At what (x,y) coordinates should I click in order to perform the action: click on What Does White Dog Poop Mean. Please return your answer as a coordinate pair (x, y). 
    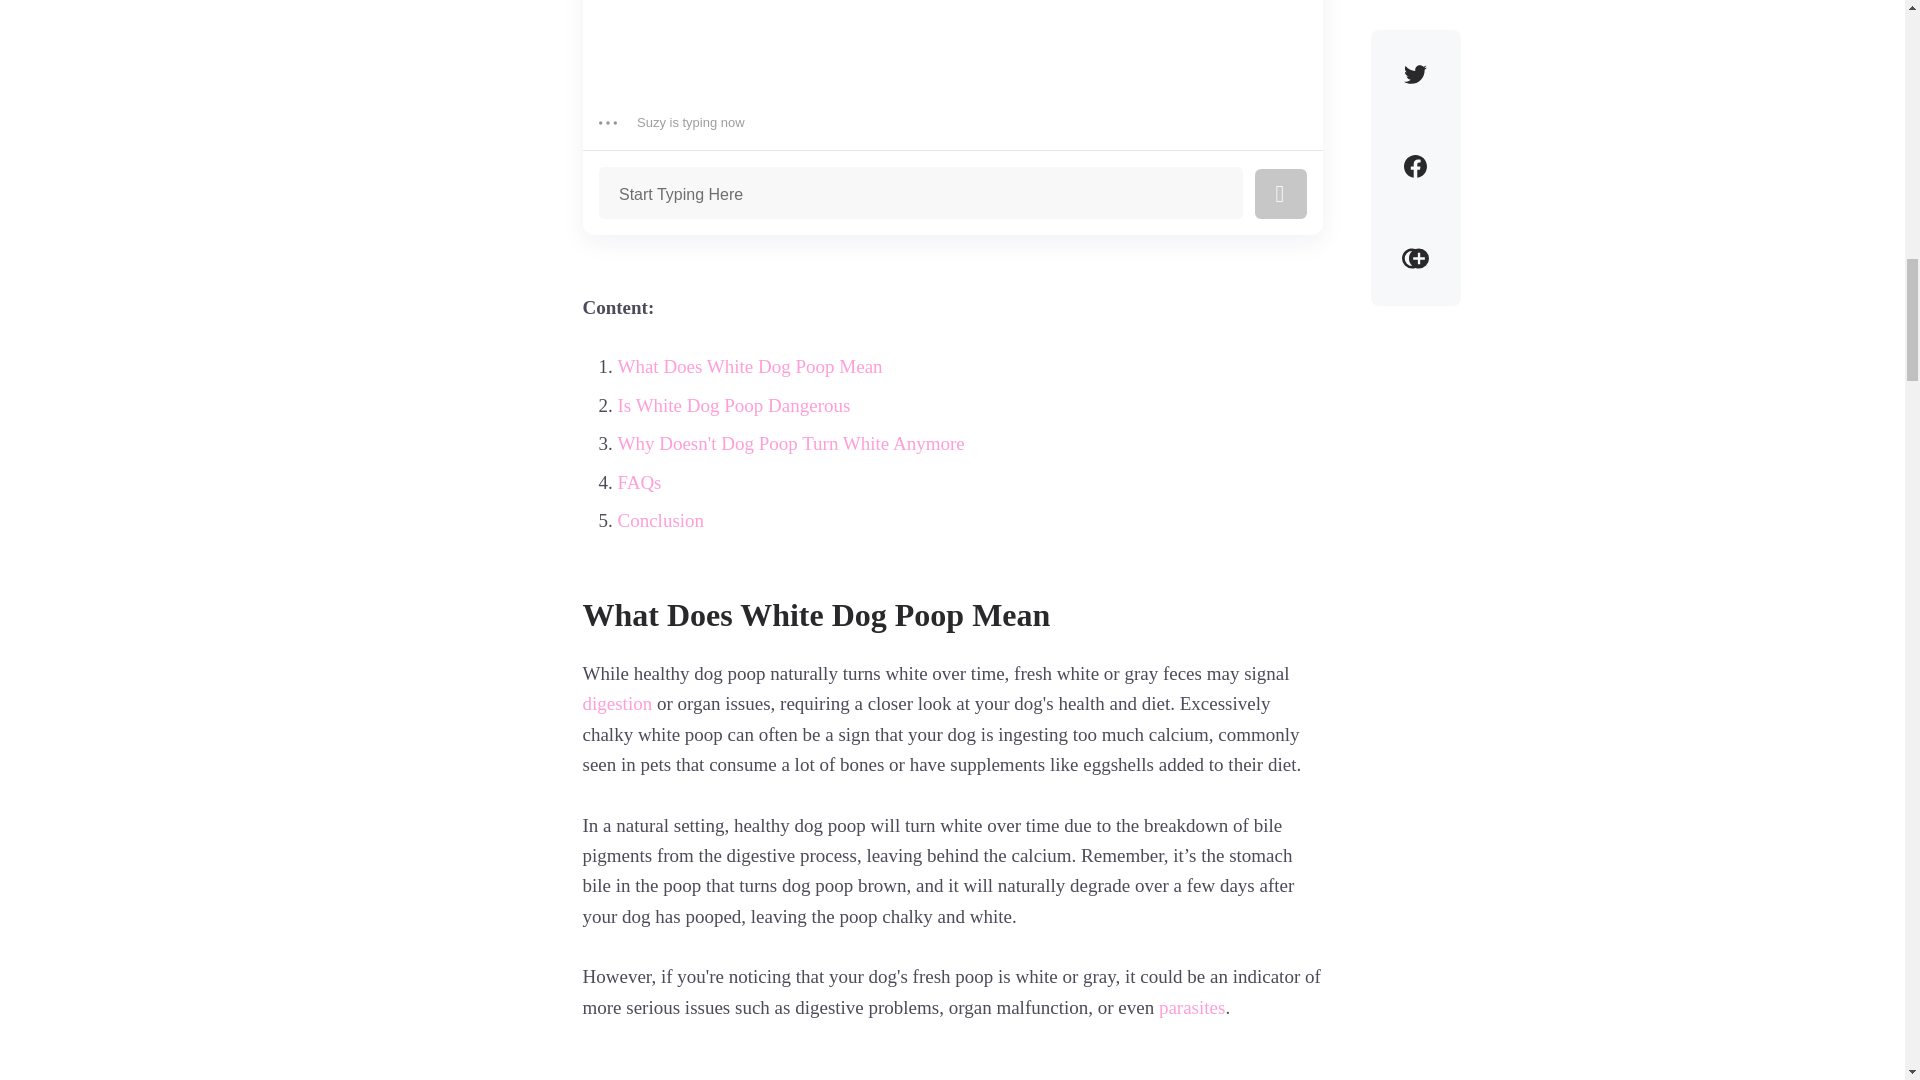
    Looking at the image, I should click on (750, 368).